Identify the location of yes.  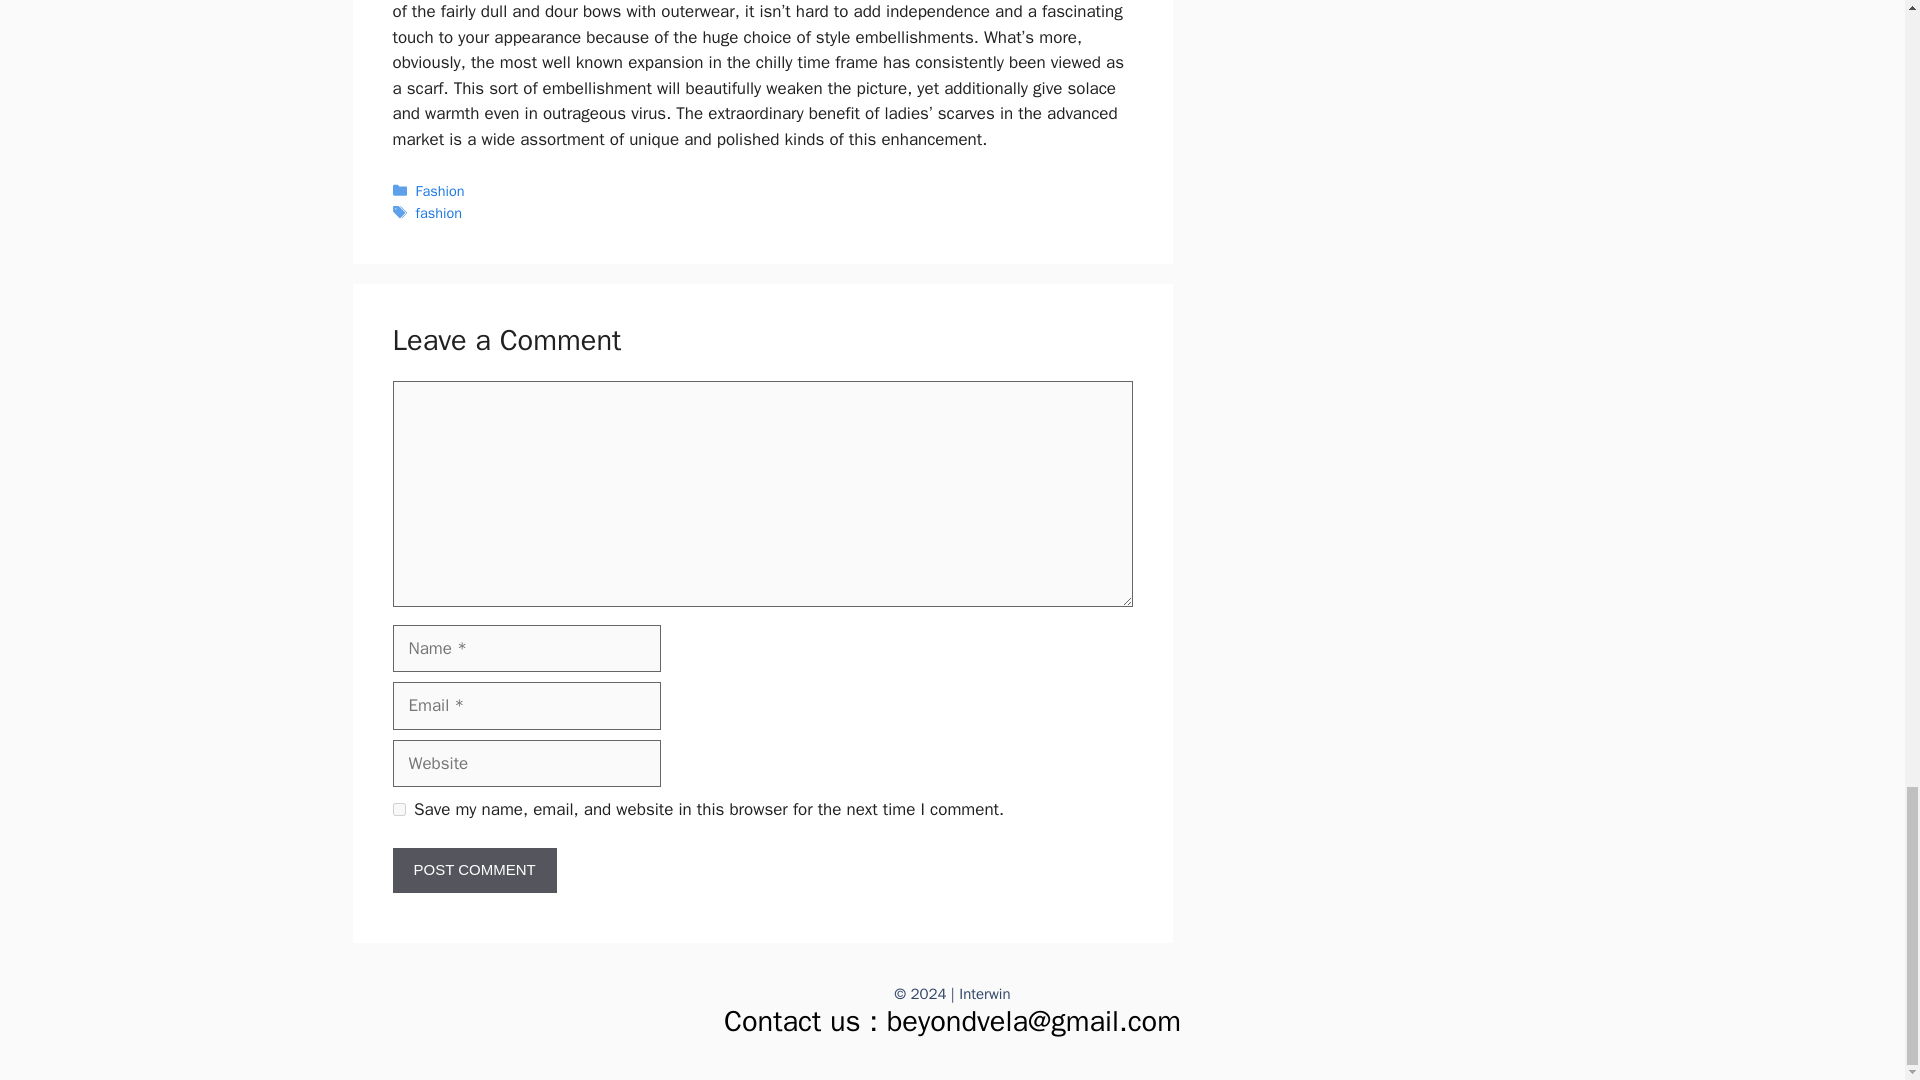
(398, 810).